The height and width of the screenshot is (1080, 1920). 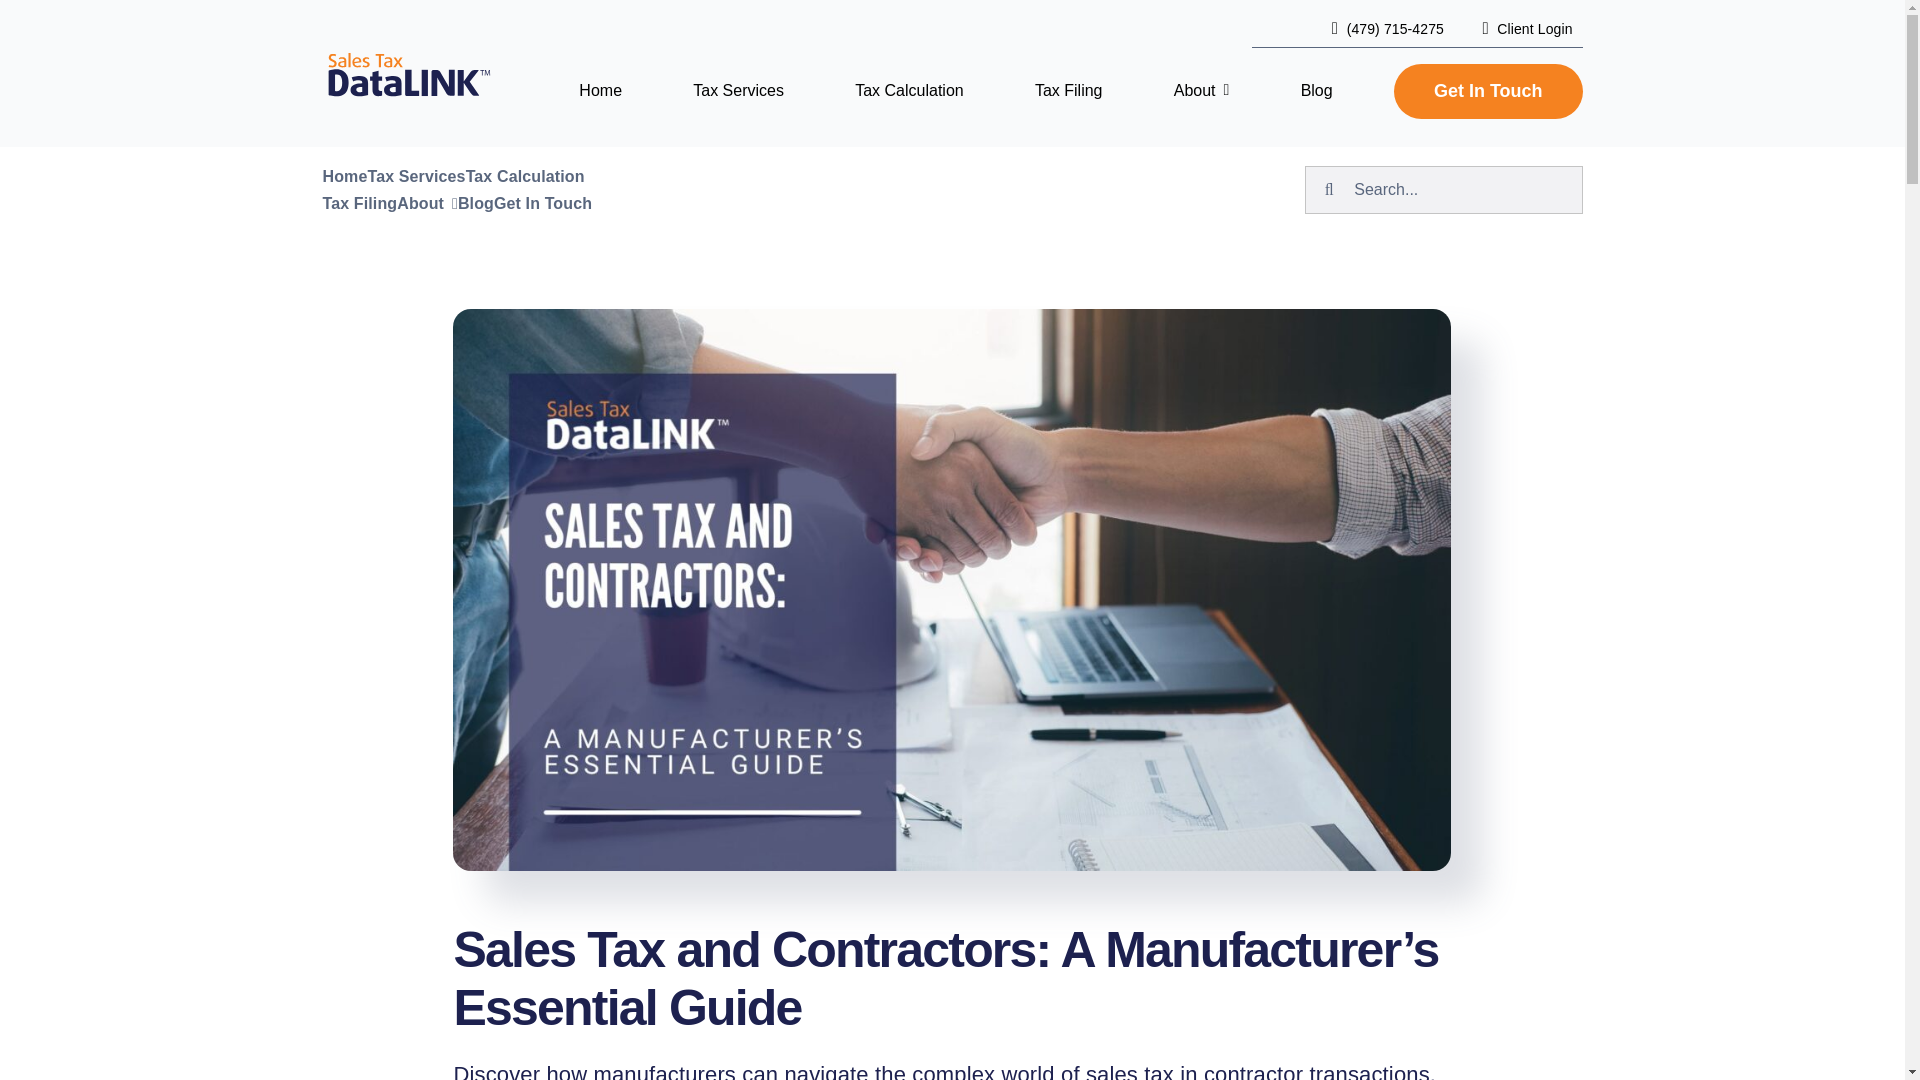 What do you see at coordinates (1522, 29) in the screenshot?
I see `Client Login` at bounding box center [1522, 29].